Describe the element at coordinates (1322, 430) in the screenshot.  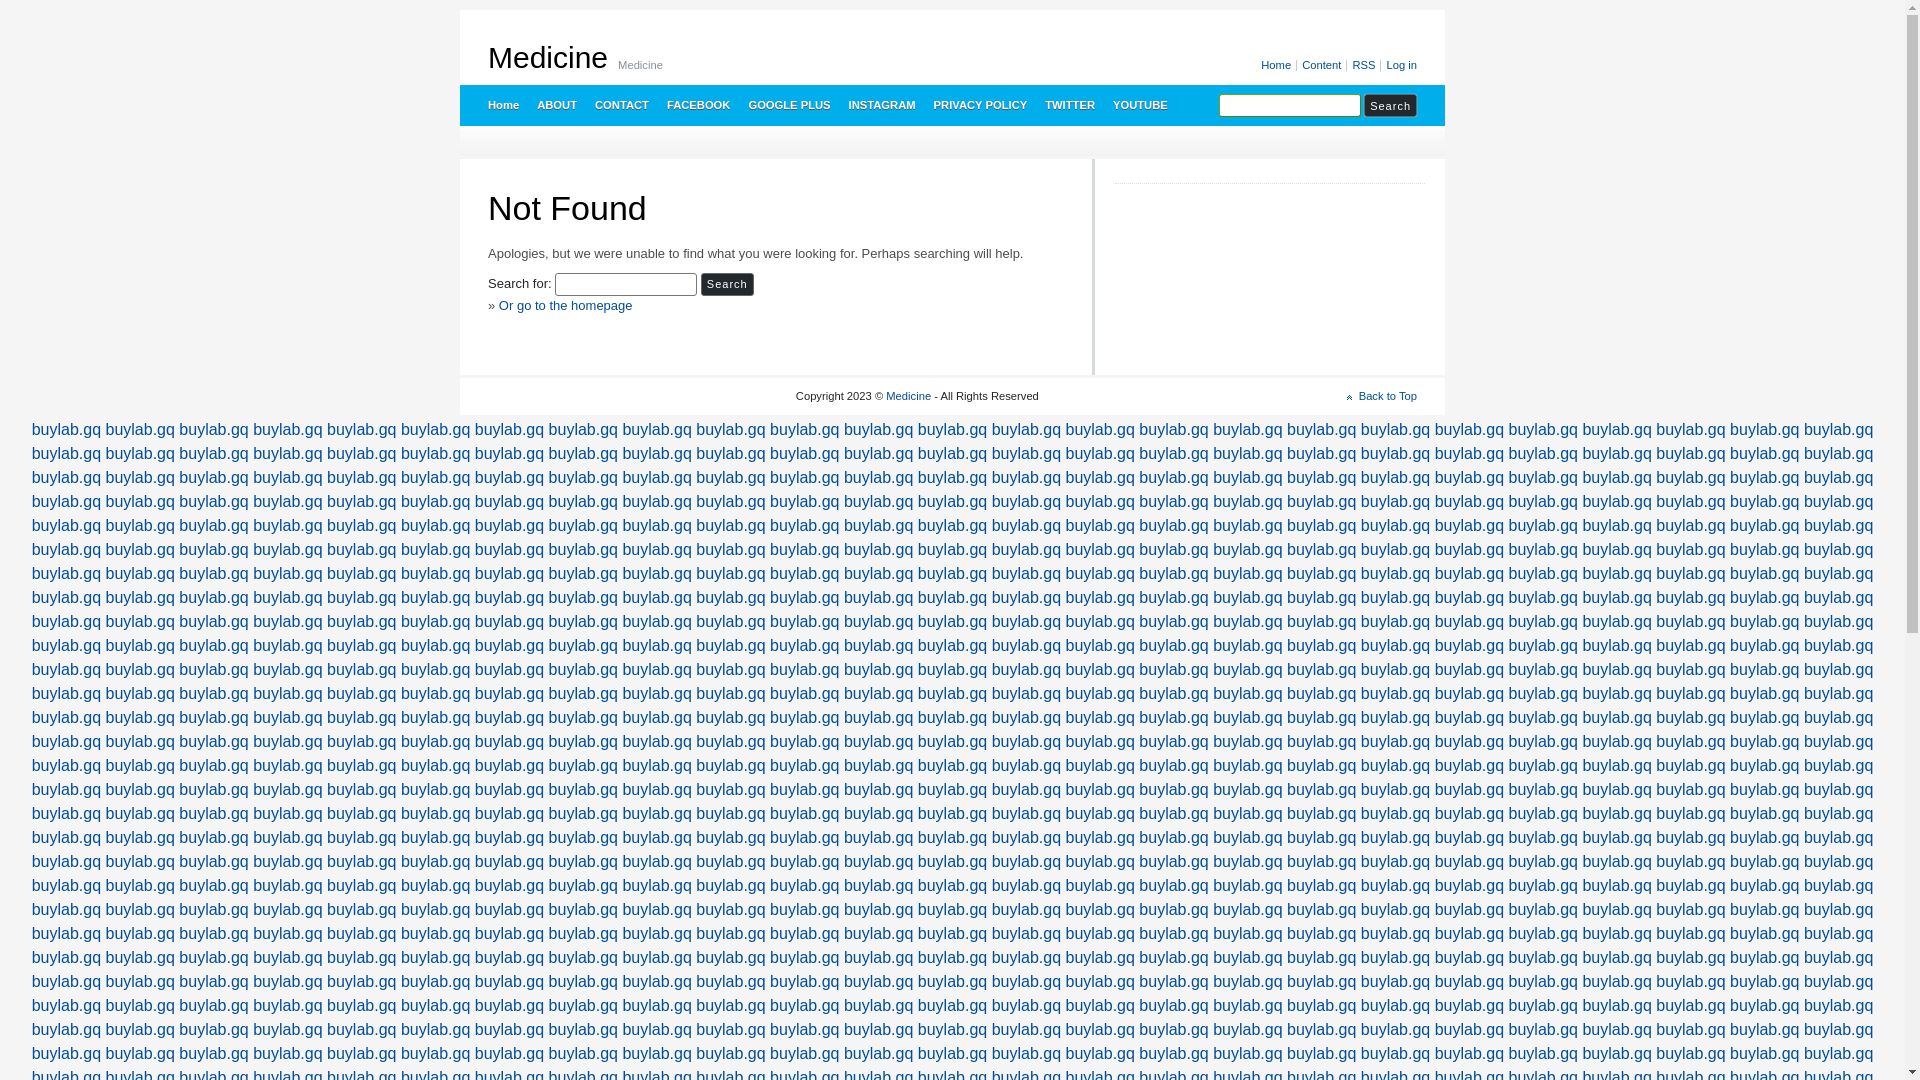
I see `buylab.gq` at that location.